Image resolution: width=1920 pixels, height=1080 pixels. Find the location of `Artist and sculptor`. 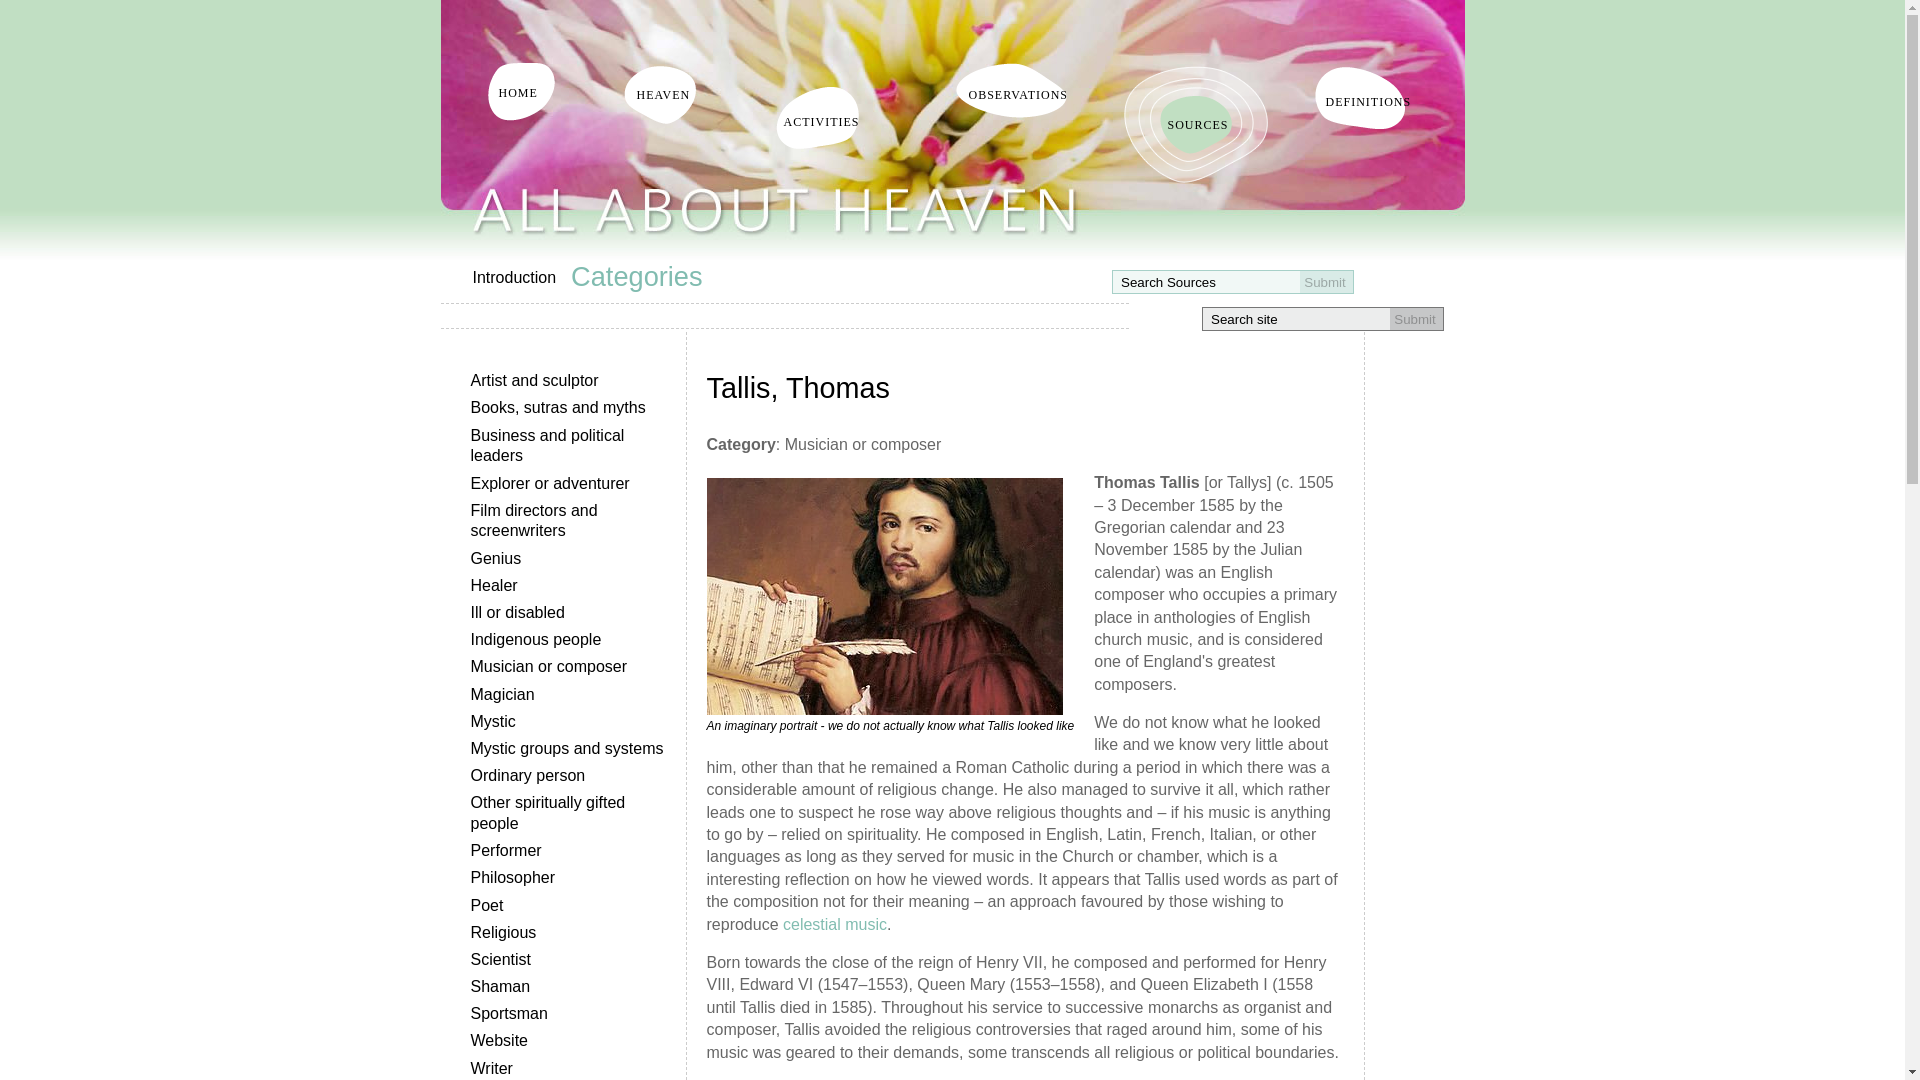

Artist and sculptor is located at coordinates (572, 382).